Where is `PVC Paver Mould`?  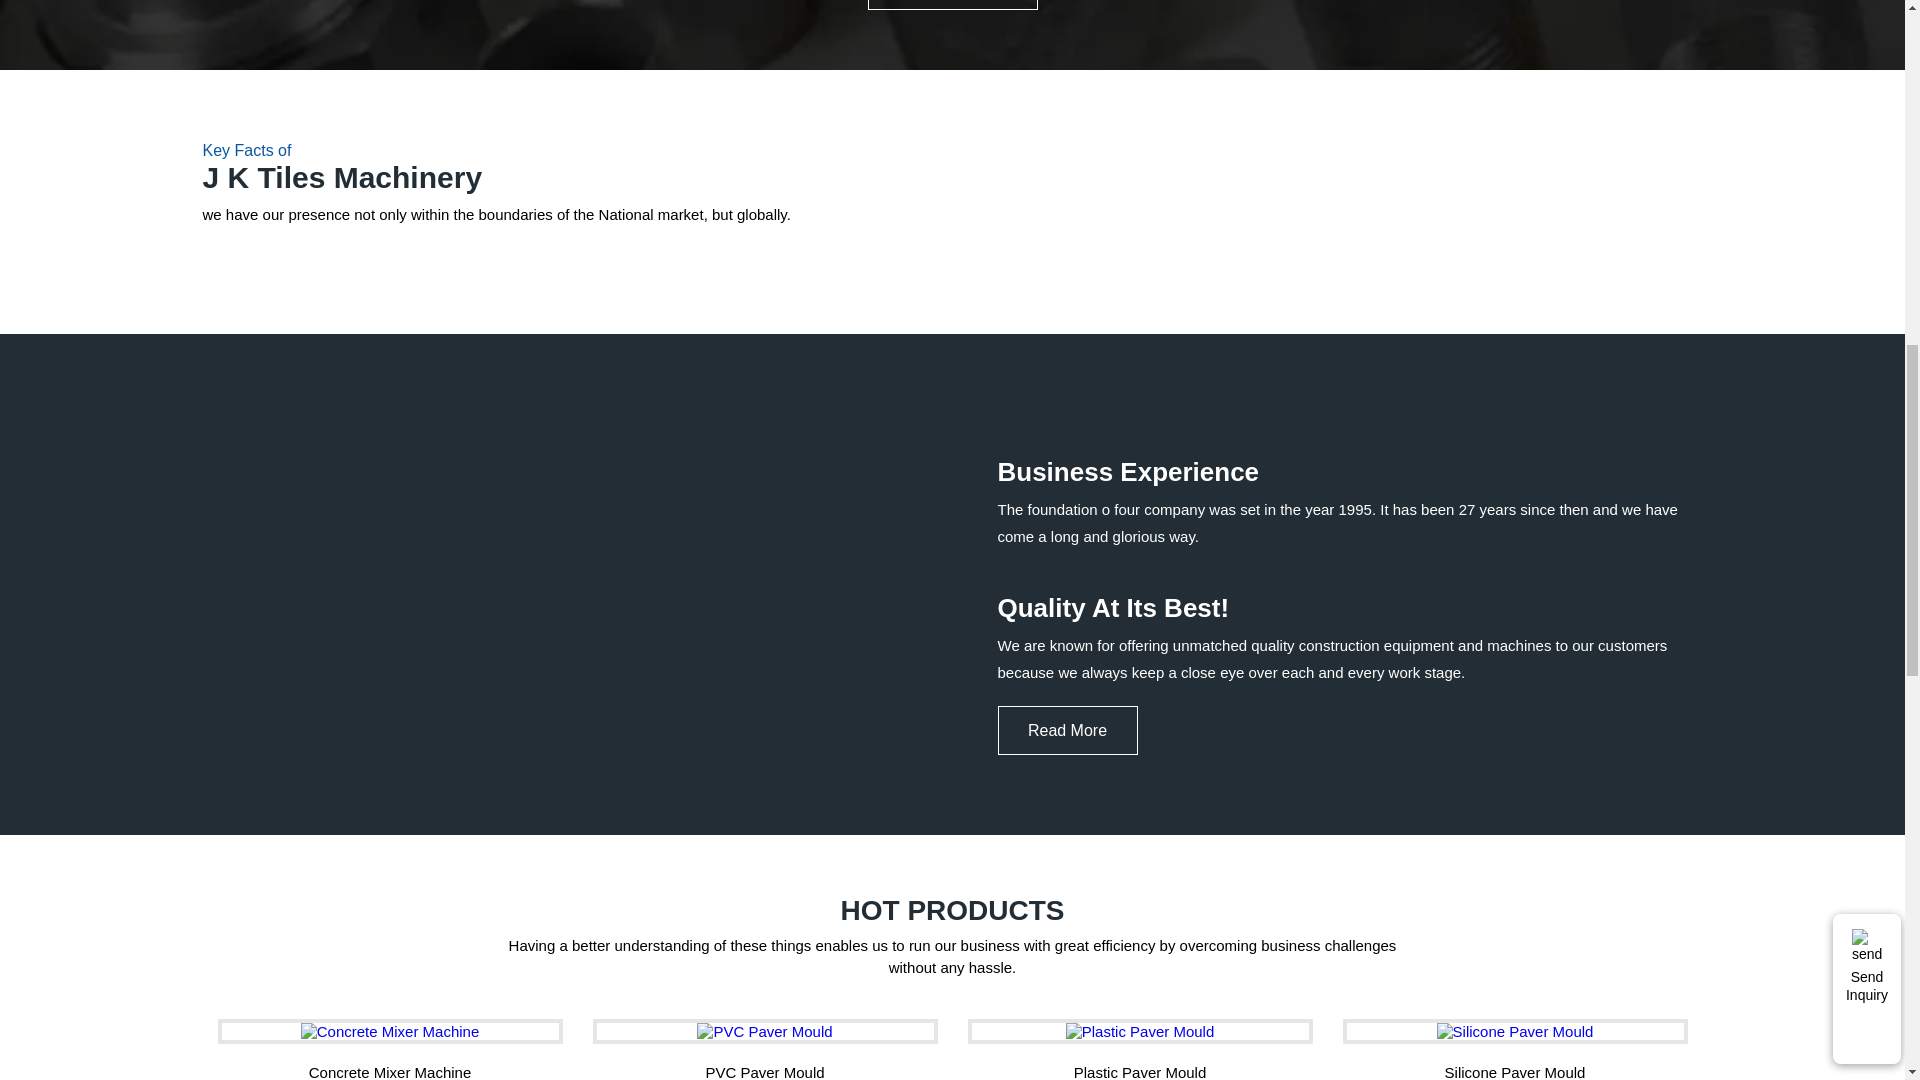
PVC Paver Mould is located at coordinates (764, 1031).